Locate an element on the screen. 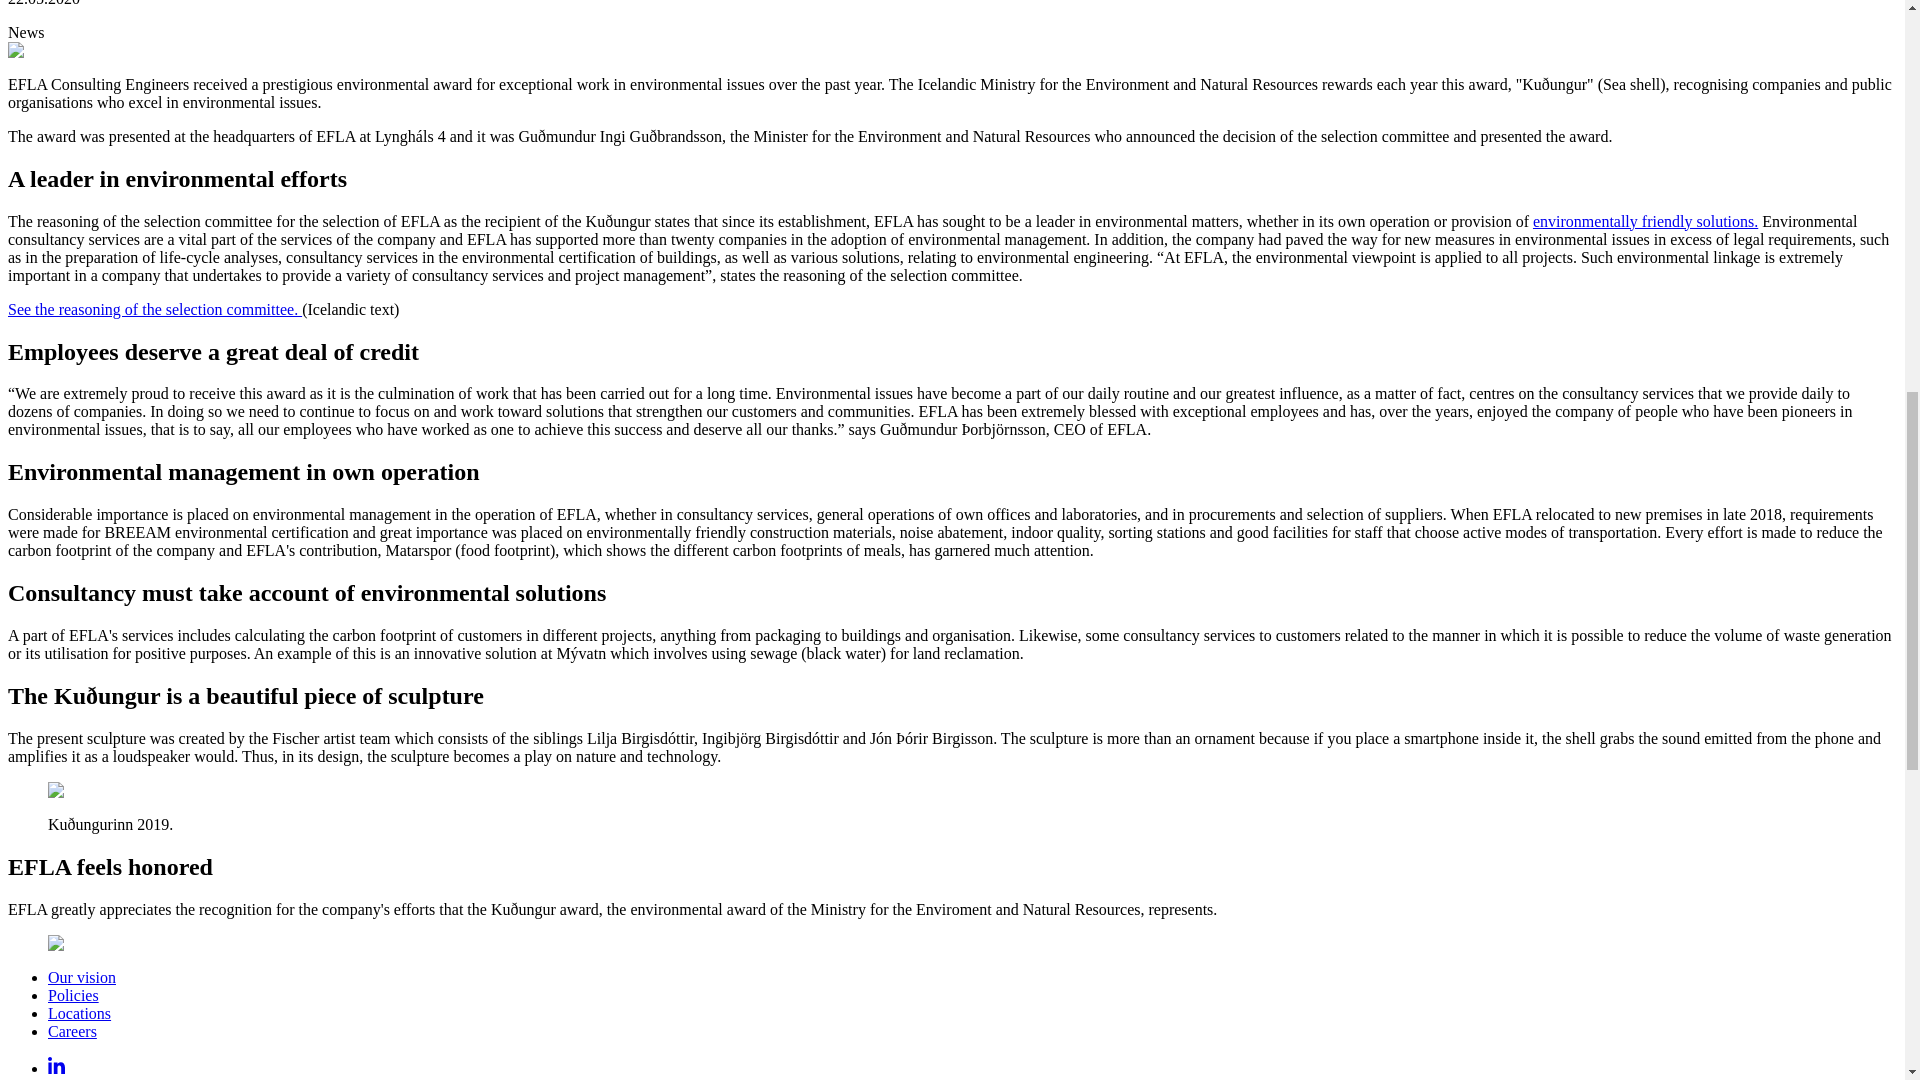 This screenshot has width=1920, height=1080. Locations is located at coordinates (80, 1013).